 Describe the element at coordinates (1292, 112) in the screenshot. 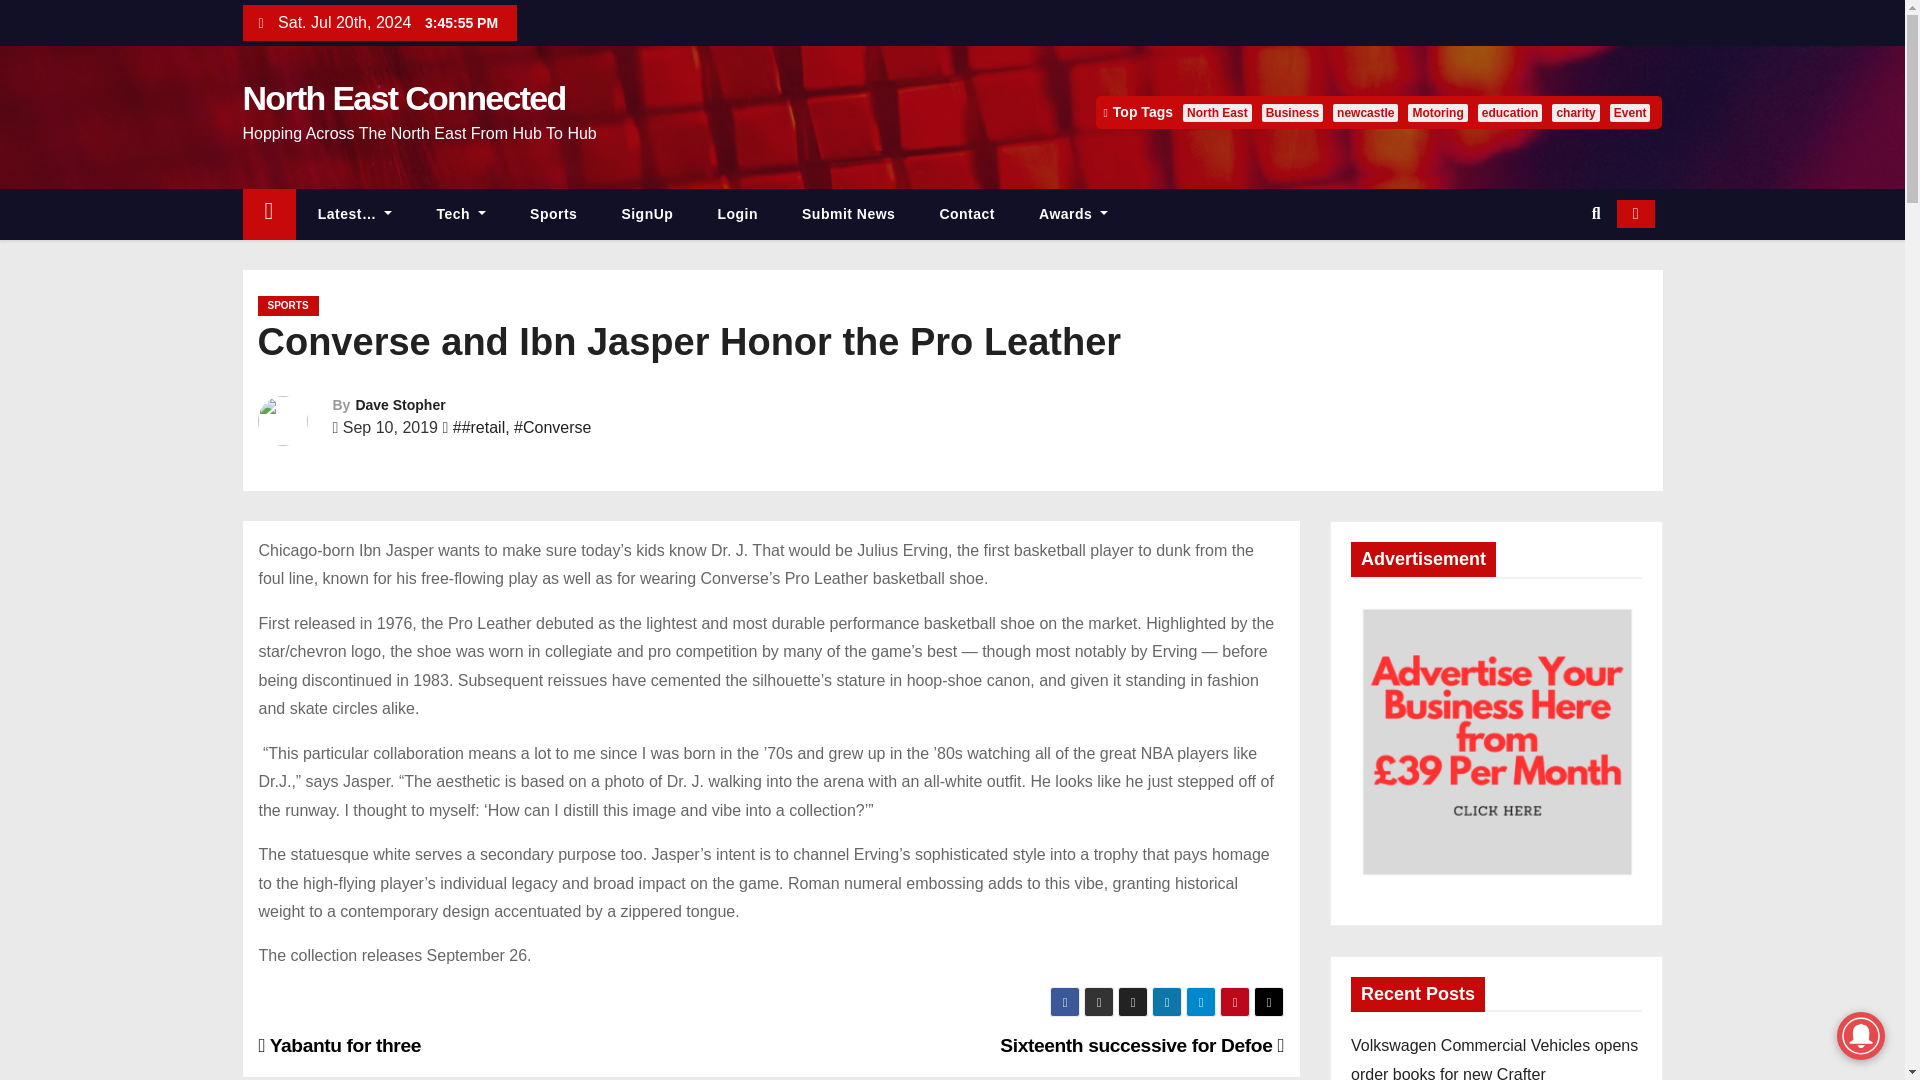

I see `Business` at that location.